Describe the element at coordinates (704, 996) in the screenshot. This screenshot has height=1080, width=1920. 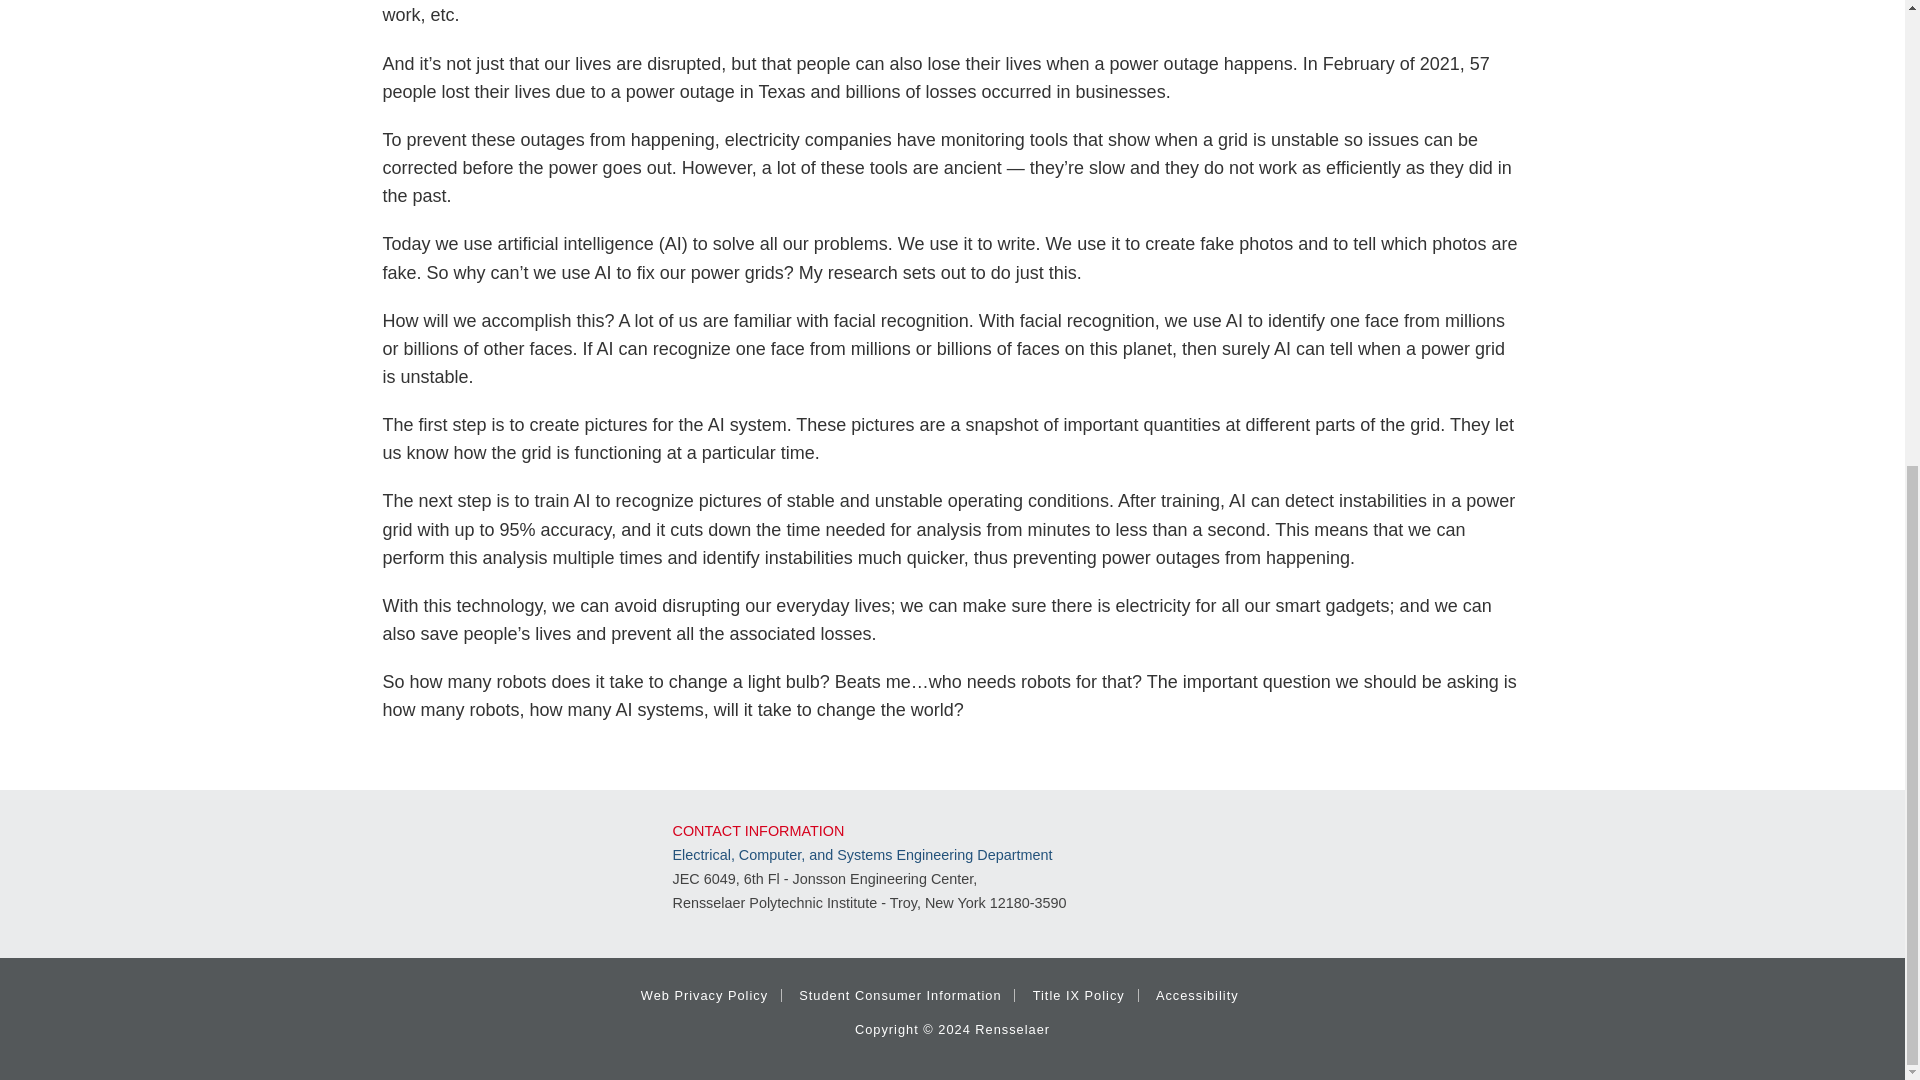
I see `Web Privacy Policy` at that location.